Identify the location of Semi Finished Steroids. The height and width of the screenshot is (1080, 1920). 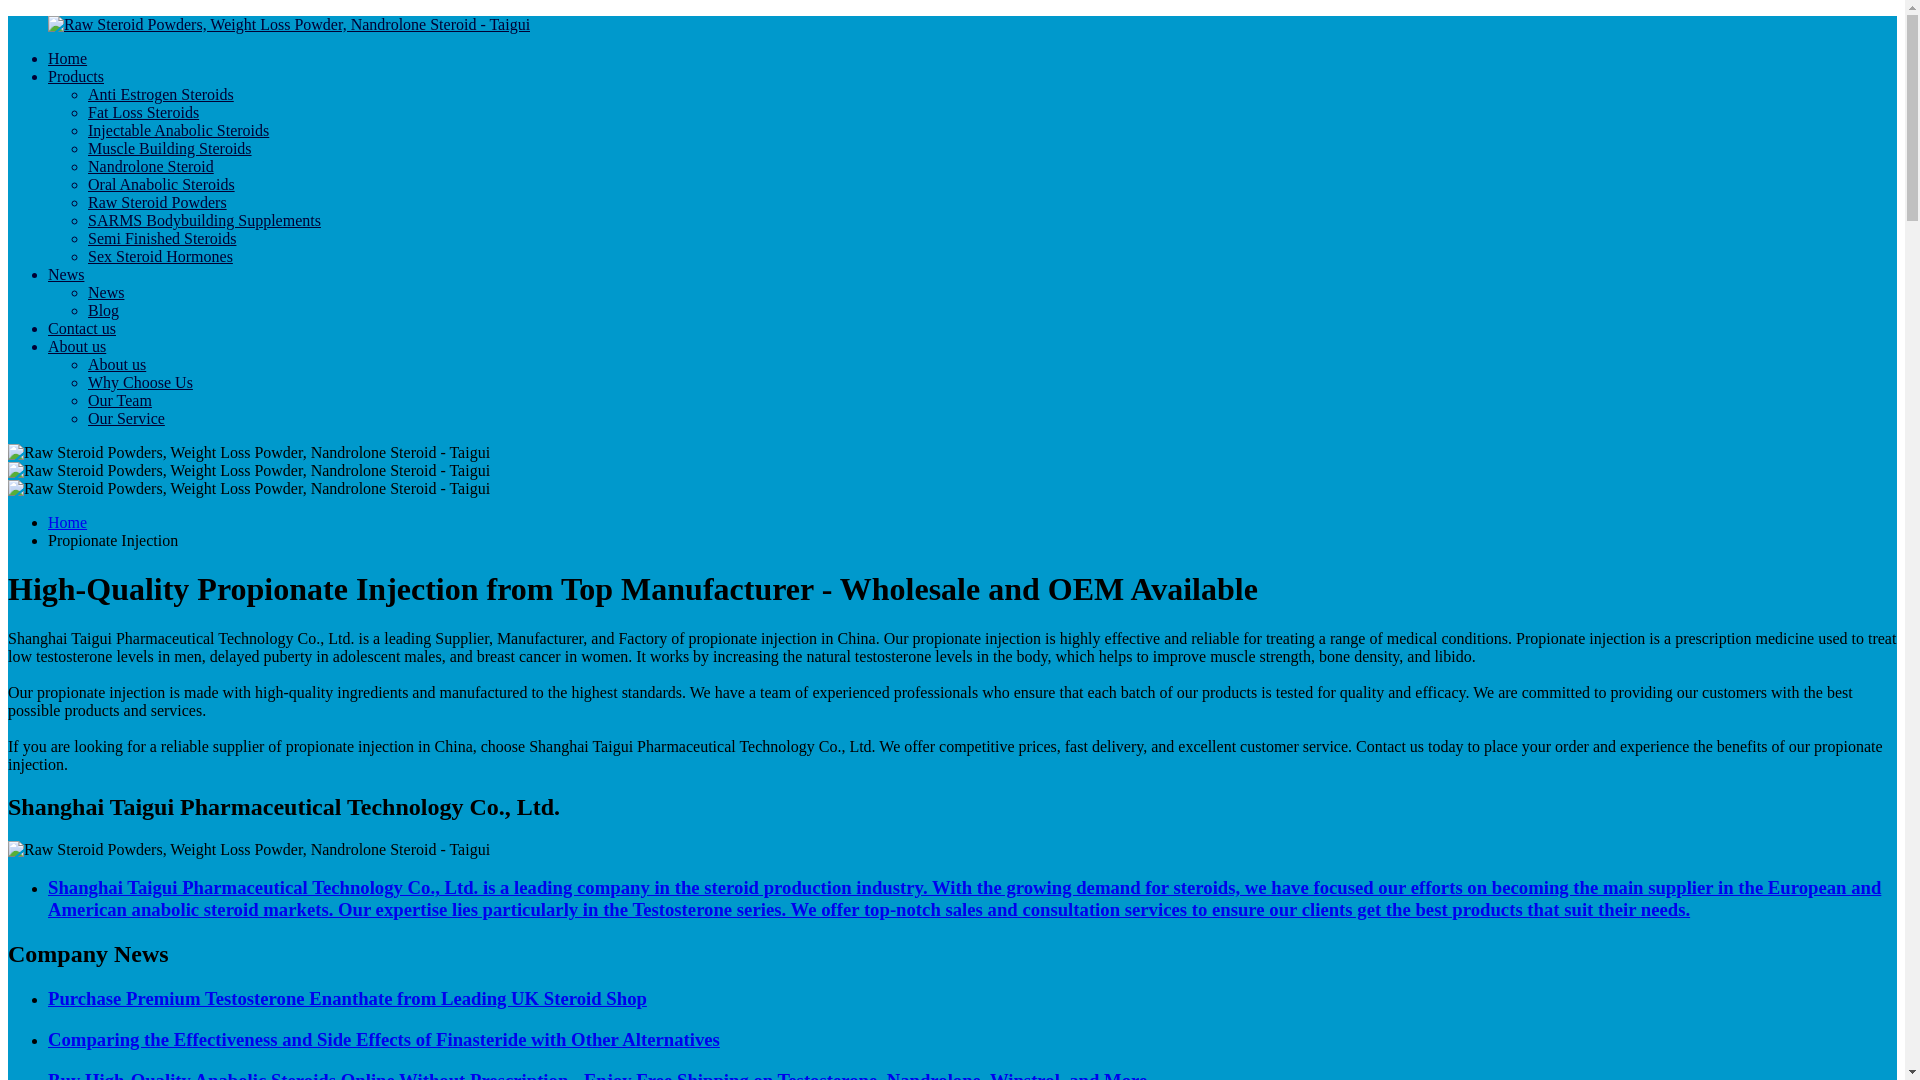
(162, 238).